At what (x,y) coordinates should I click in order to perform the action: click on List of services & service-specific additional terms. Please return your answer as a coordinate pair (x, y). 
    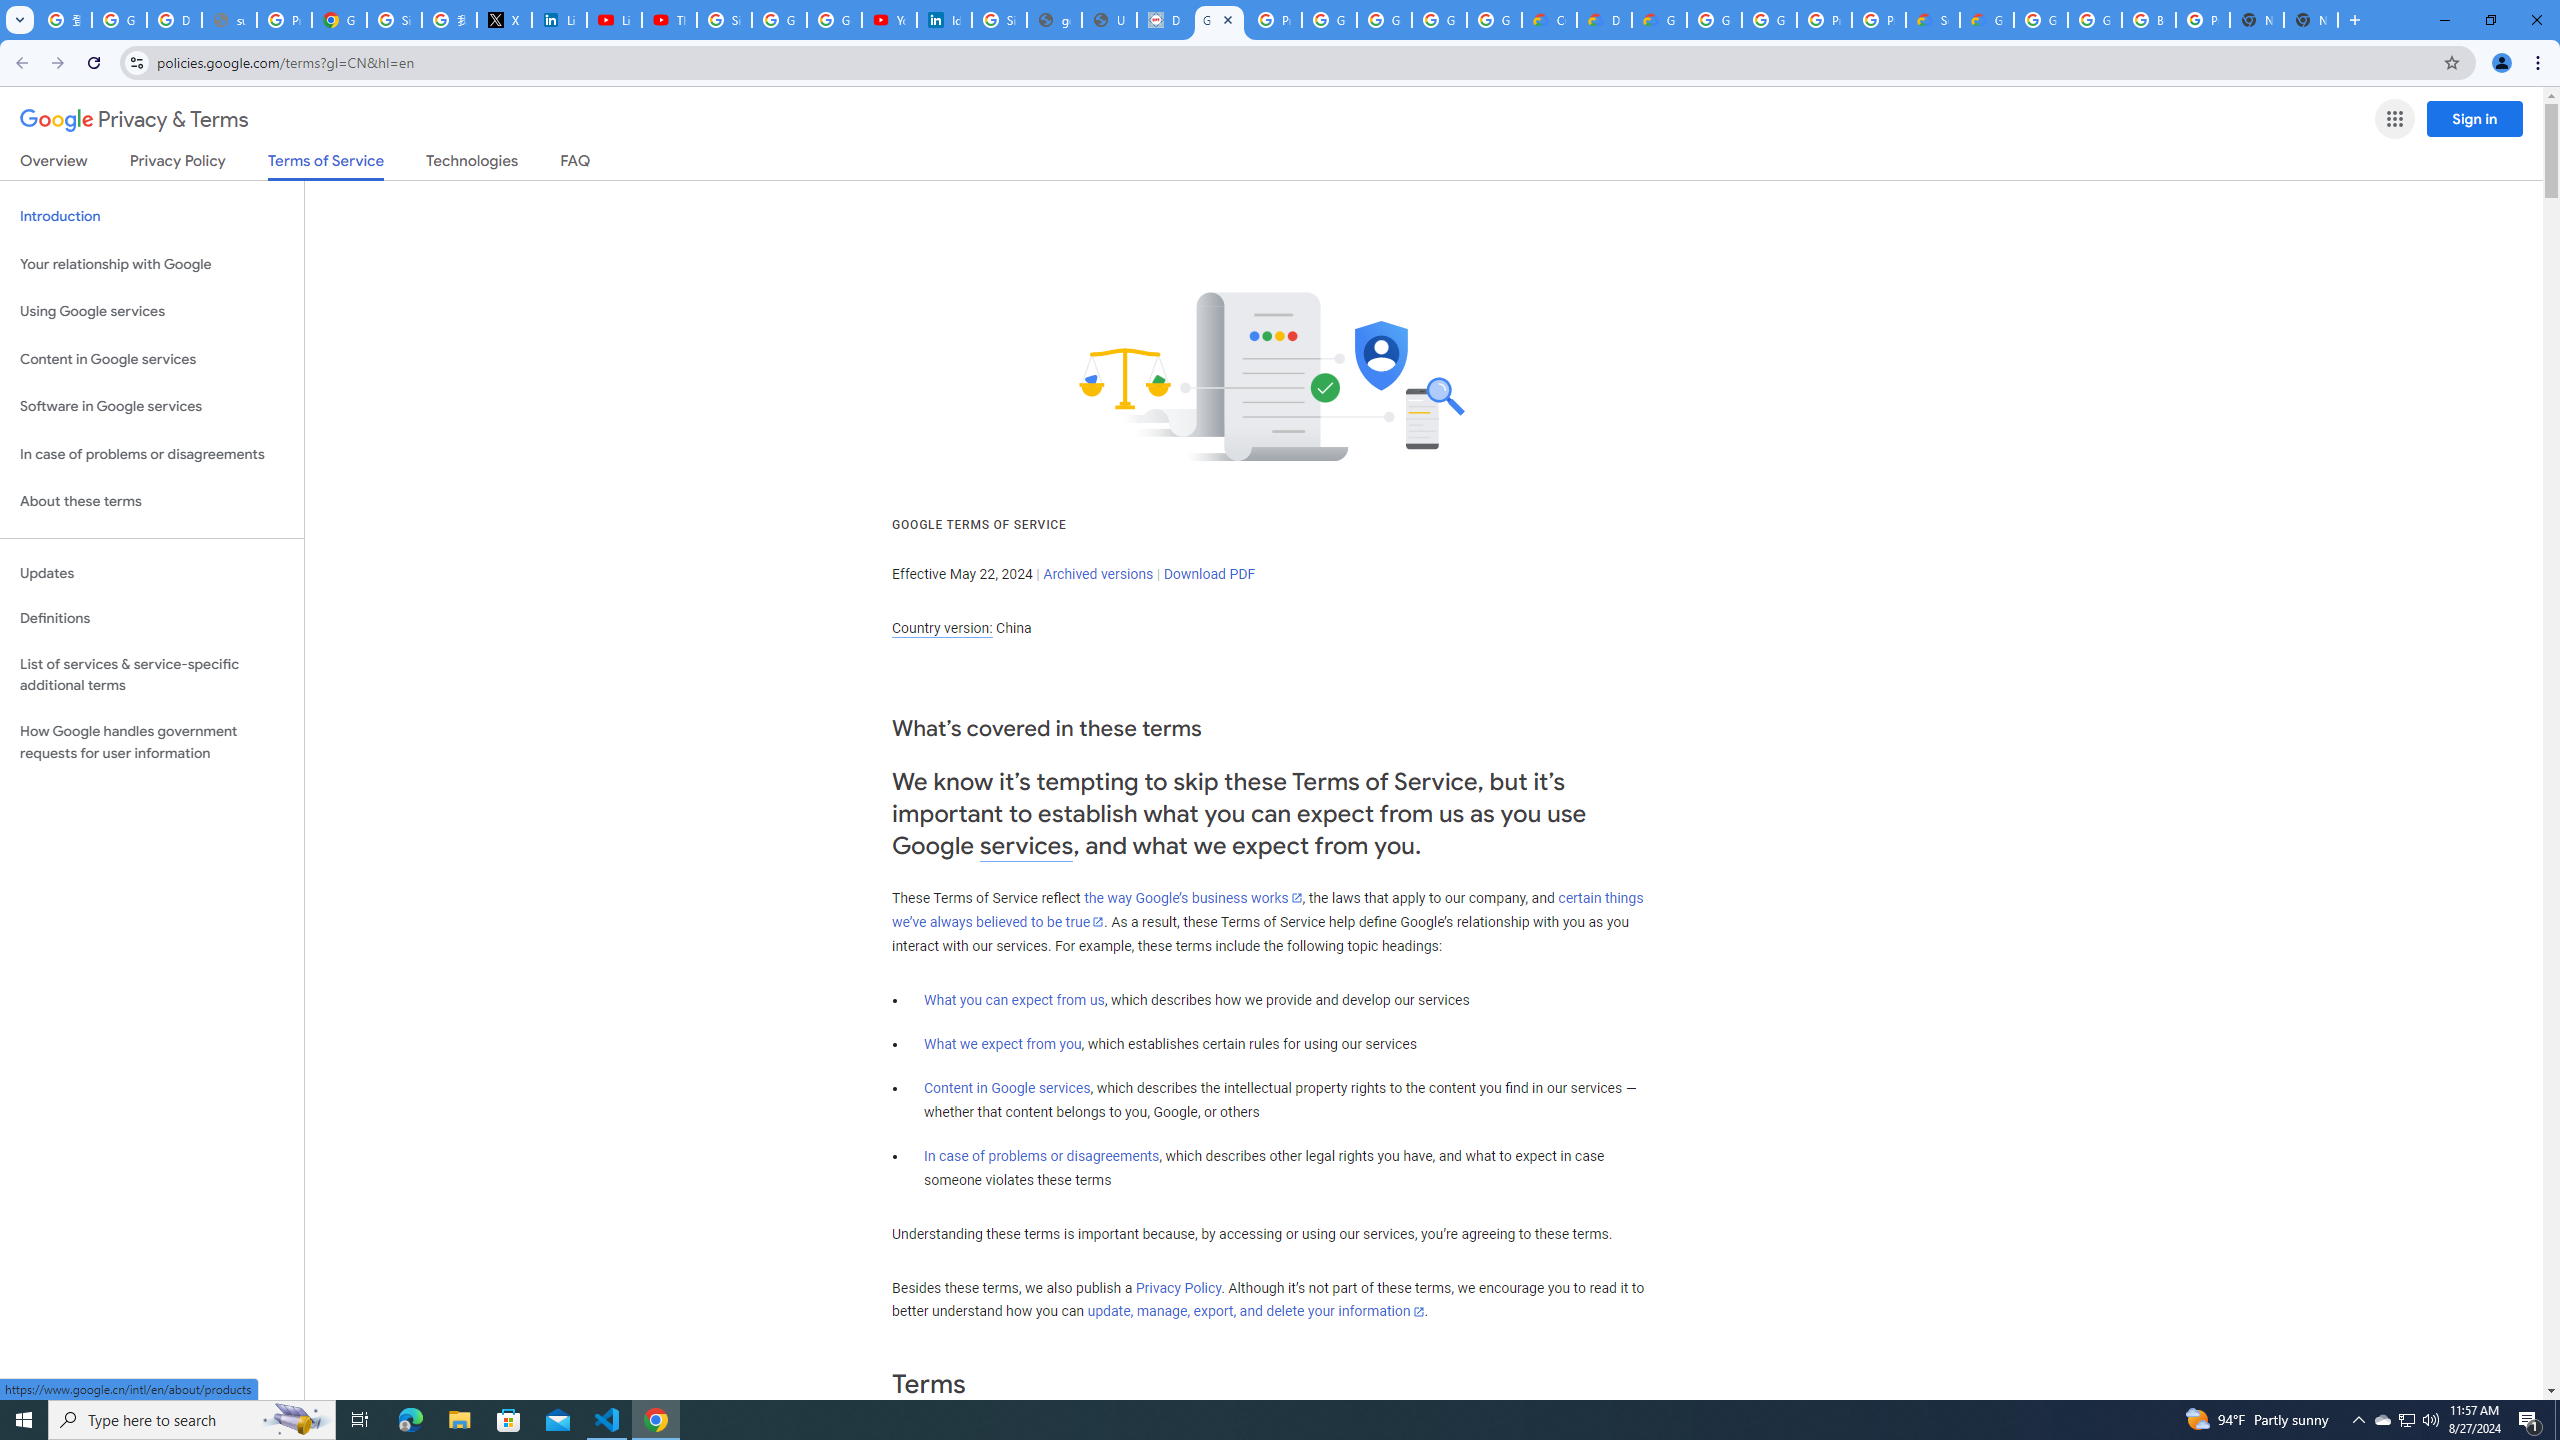
    Looking at the image, I should click on (152, 674).